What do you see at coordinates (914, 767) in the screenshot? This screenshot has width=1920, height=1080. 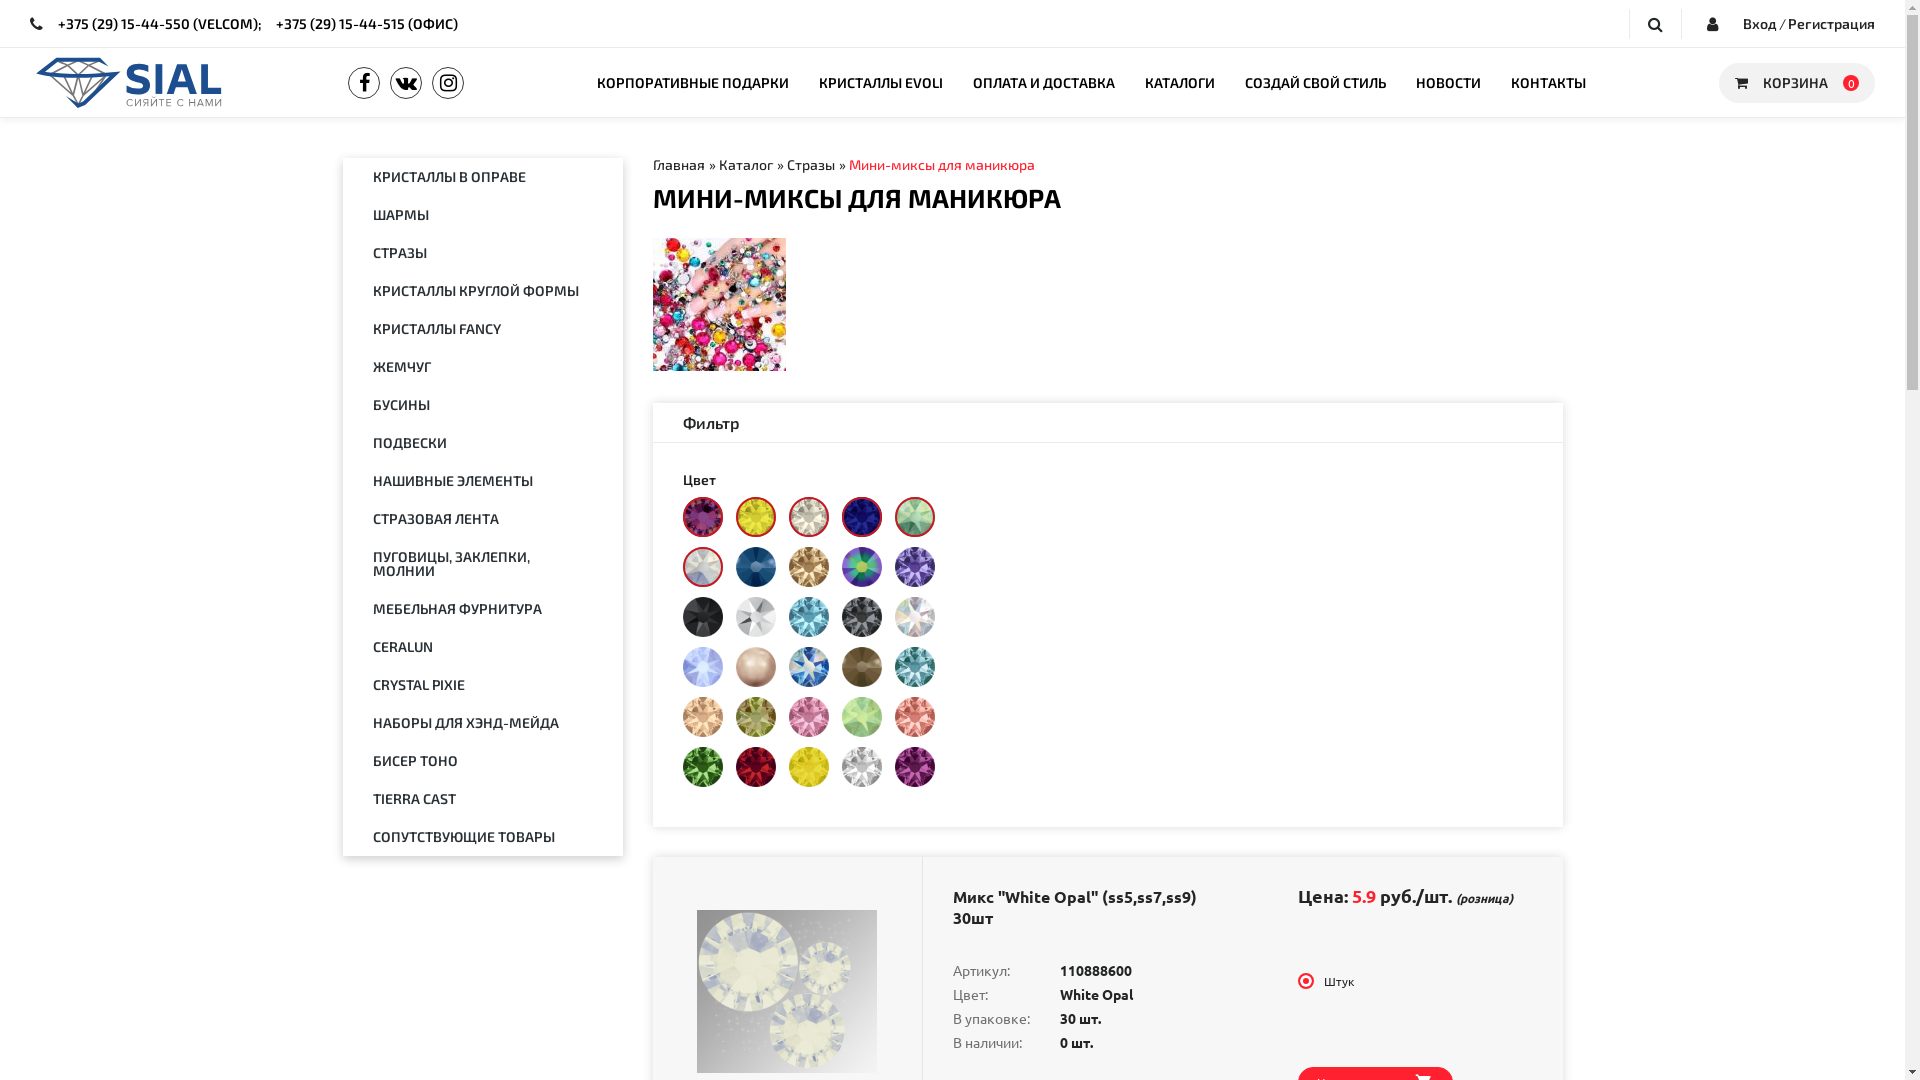 I see `Fuchsia` at bounding box center [914, 767].